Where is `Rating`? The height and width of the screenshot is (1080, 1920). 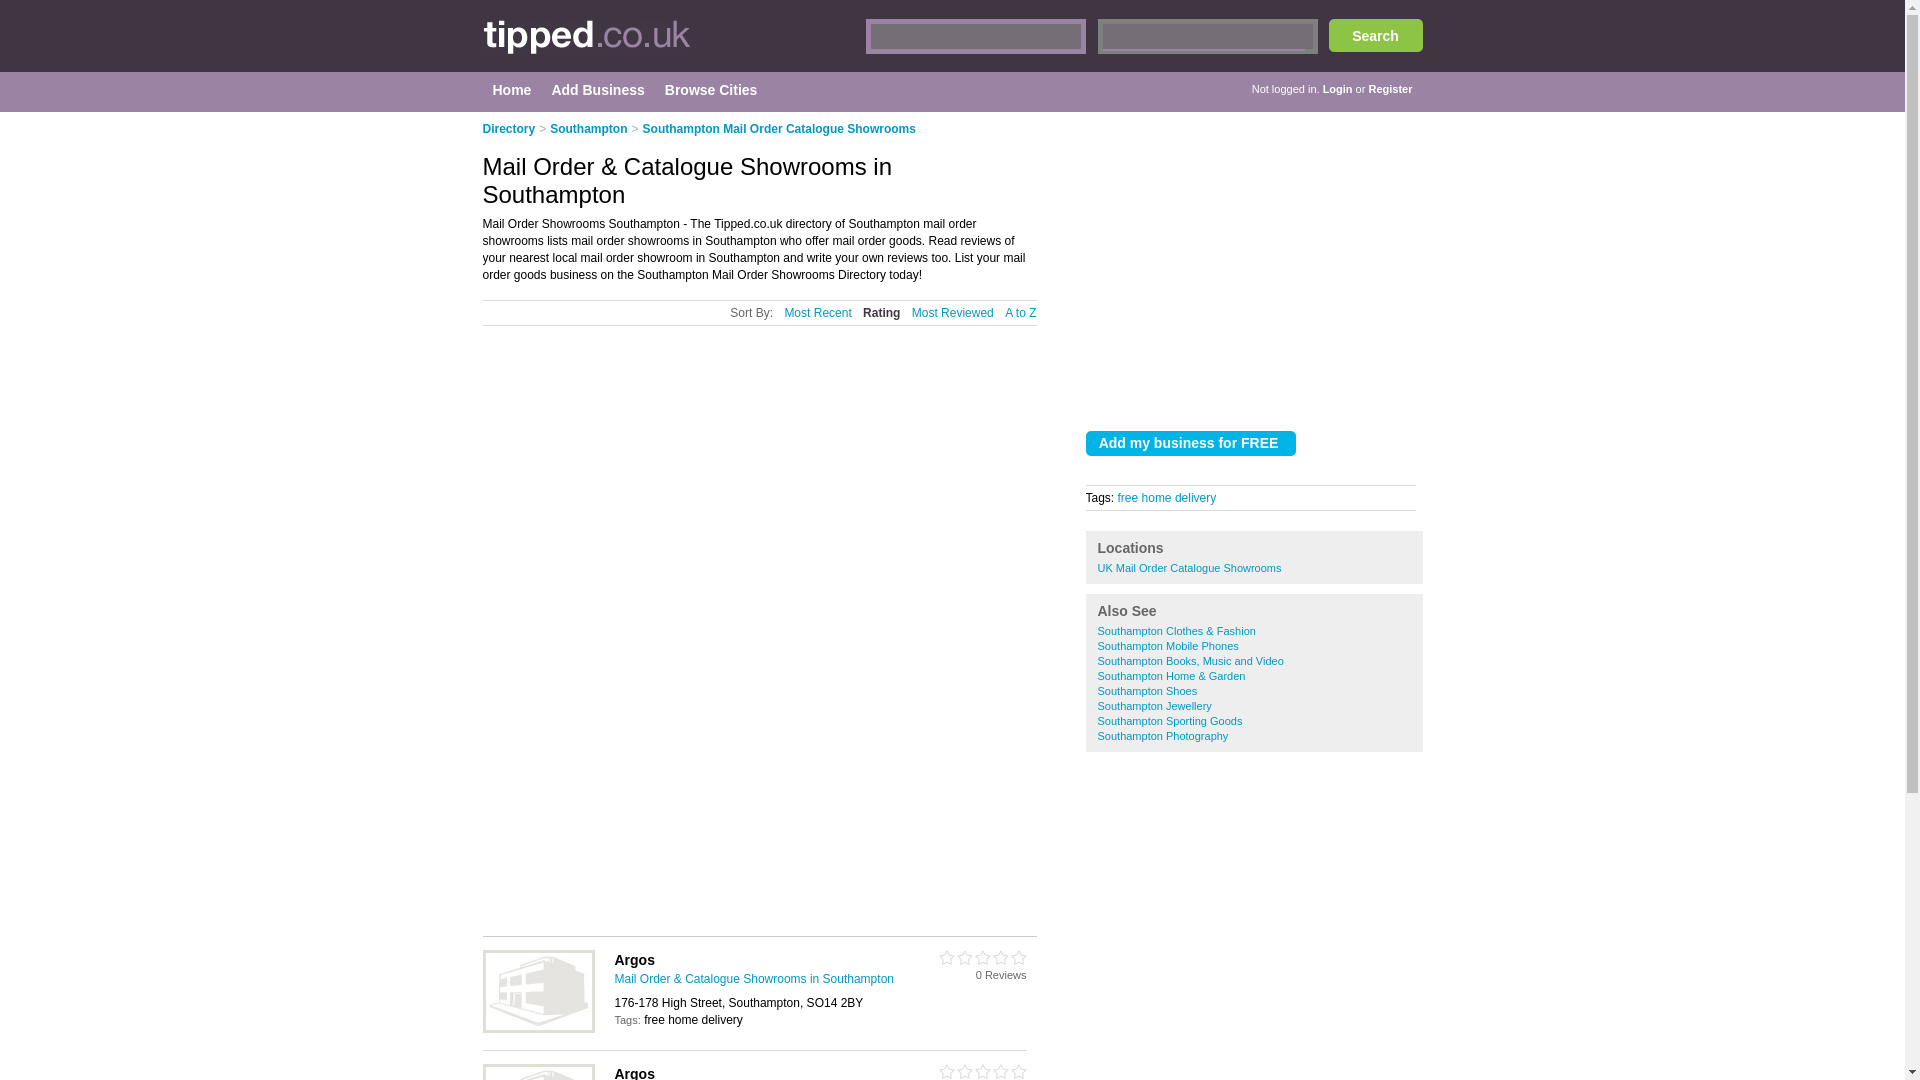 Rating is located at coordinates (881, 312).